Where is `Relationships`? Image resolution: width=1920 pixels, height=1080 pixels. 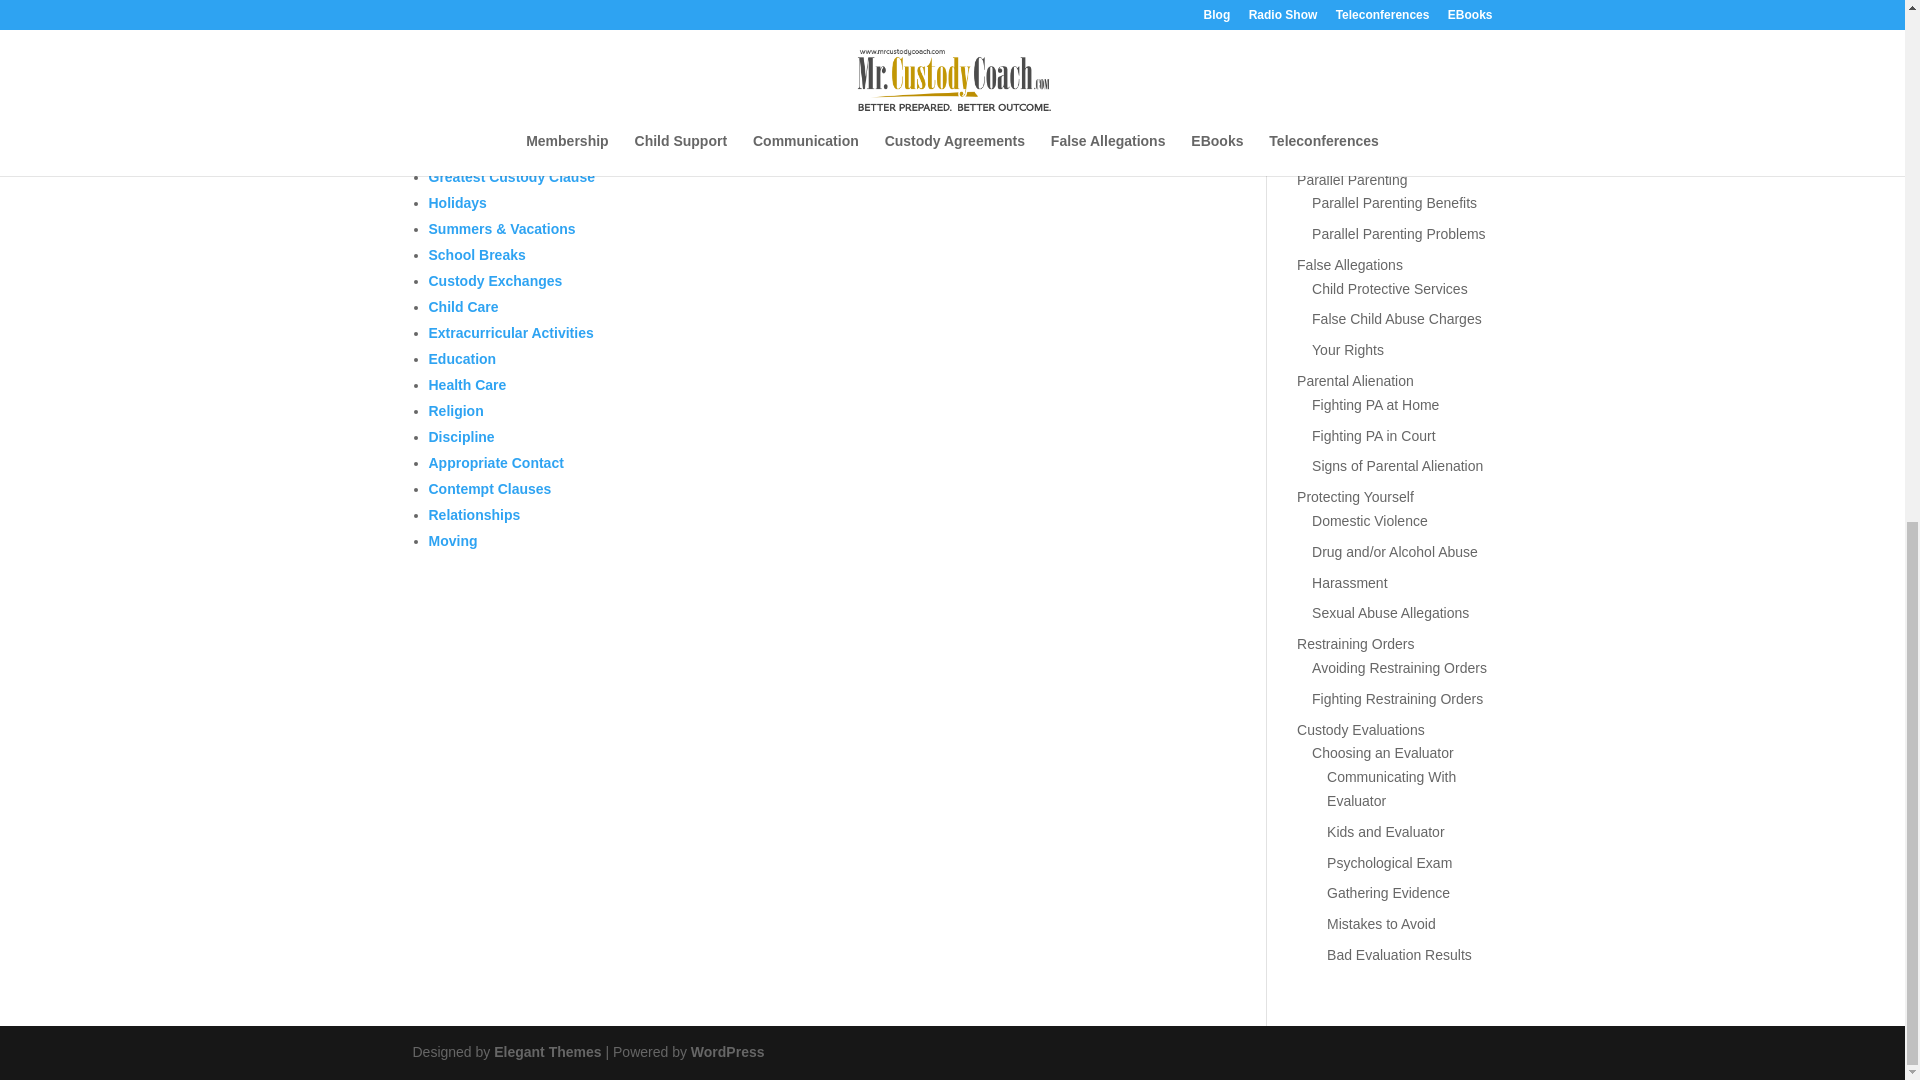 Relationships is located at coordinates (474, 514).